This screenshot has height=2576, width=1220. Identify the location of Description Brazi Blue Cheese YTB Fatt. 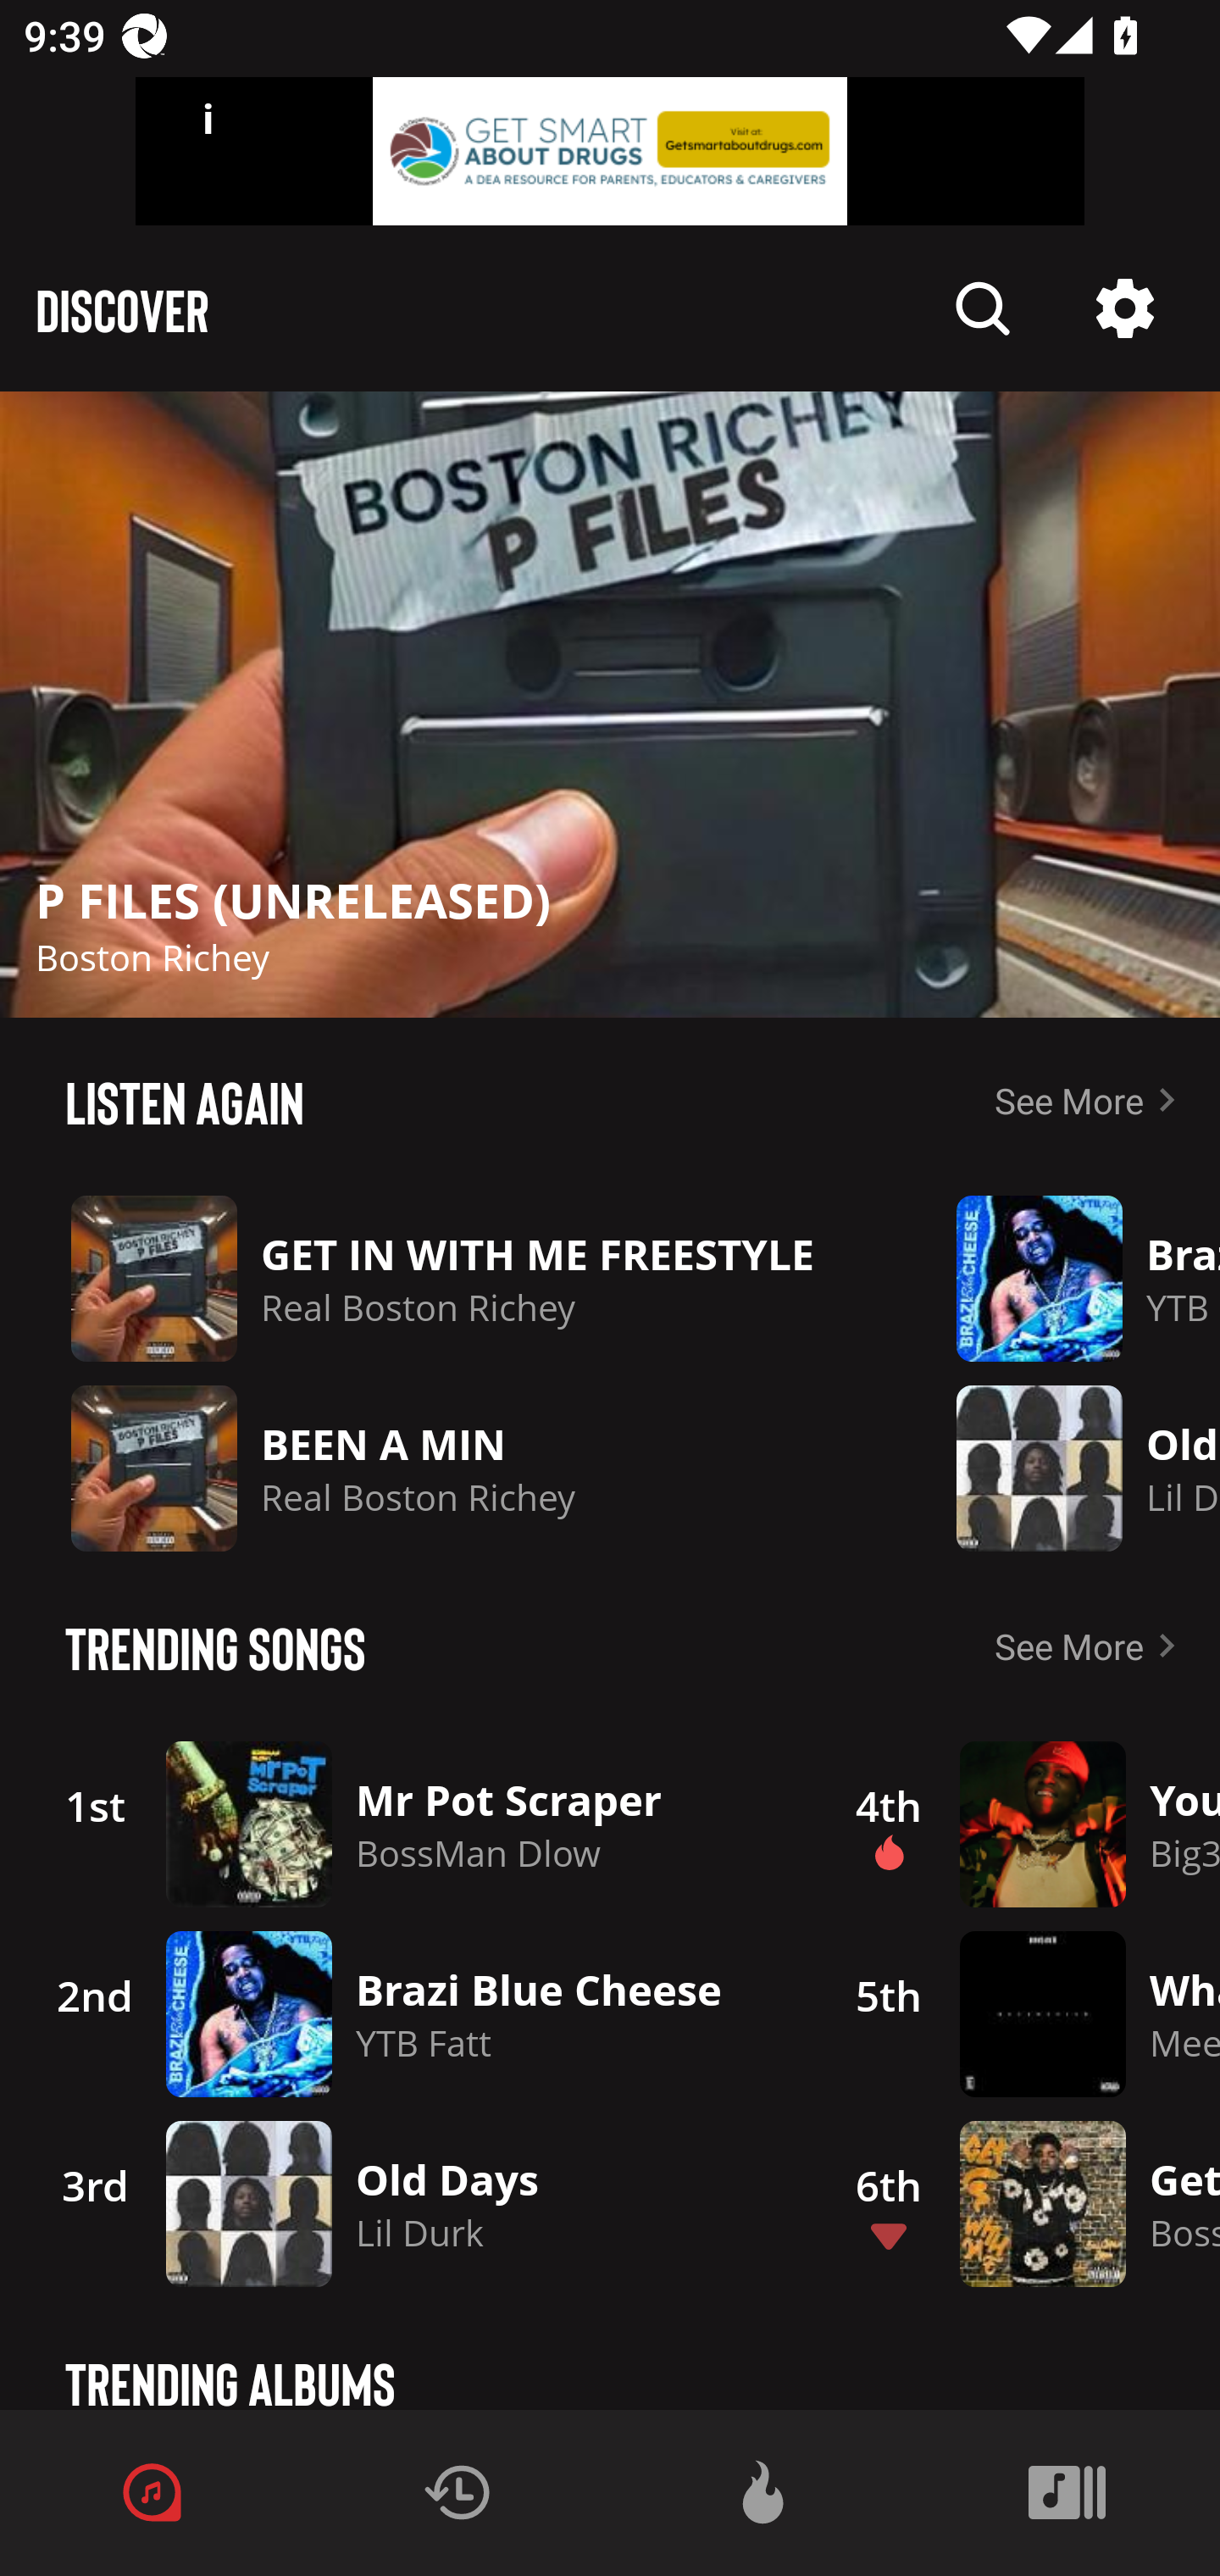
(1064, 1279).